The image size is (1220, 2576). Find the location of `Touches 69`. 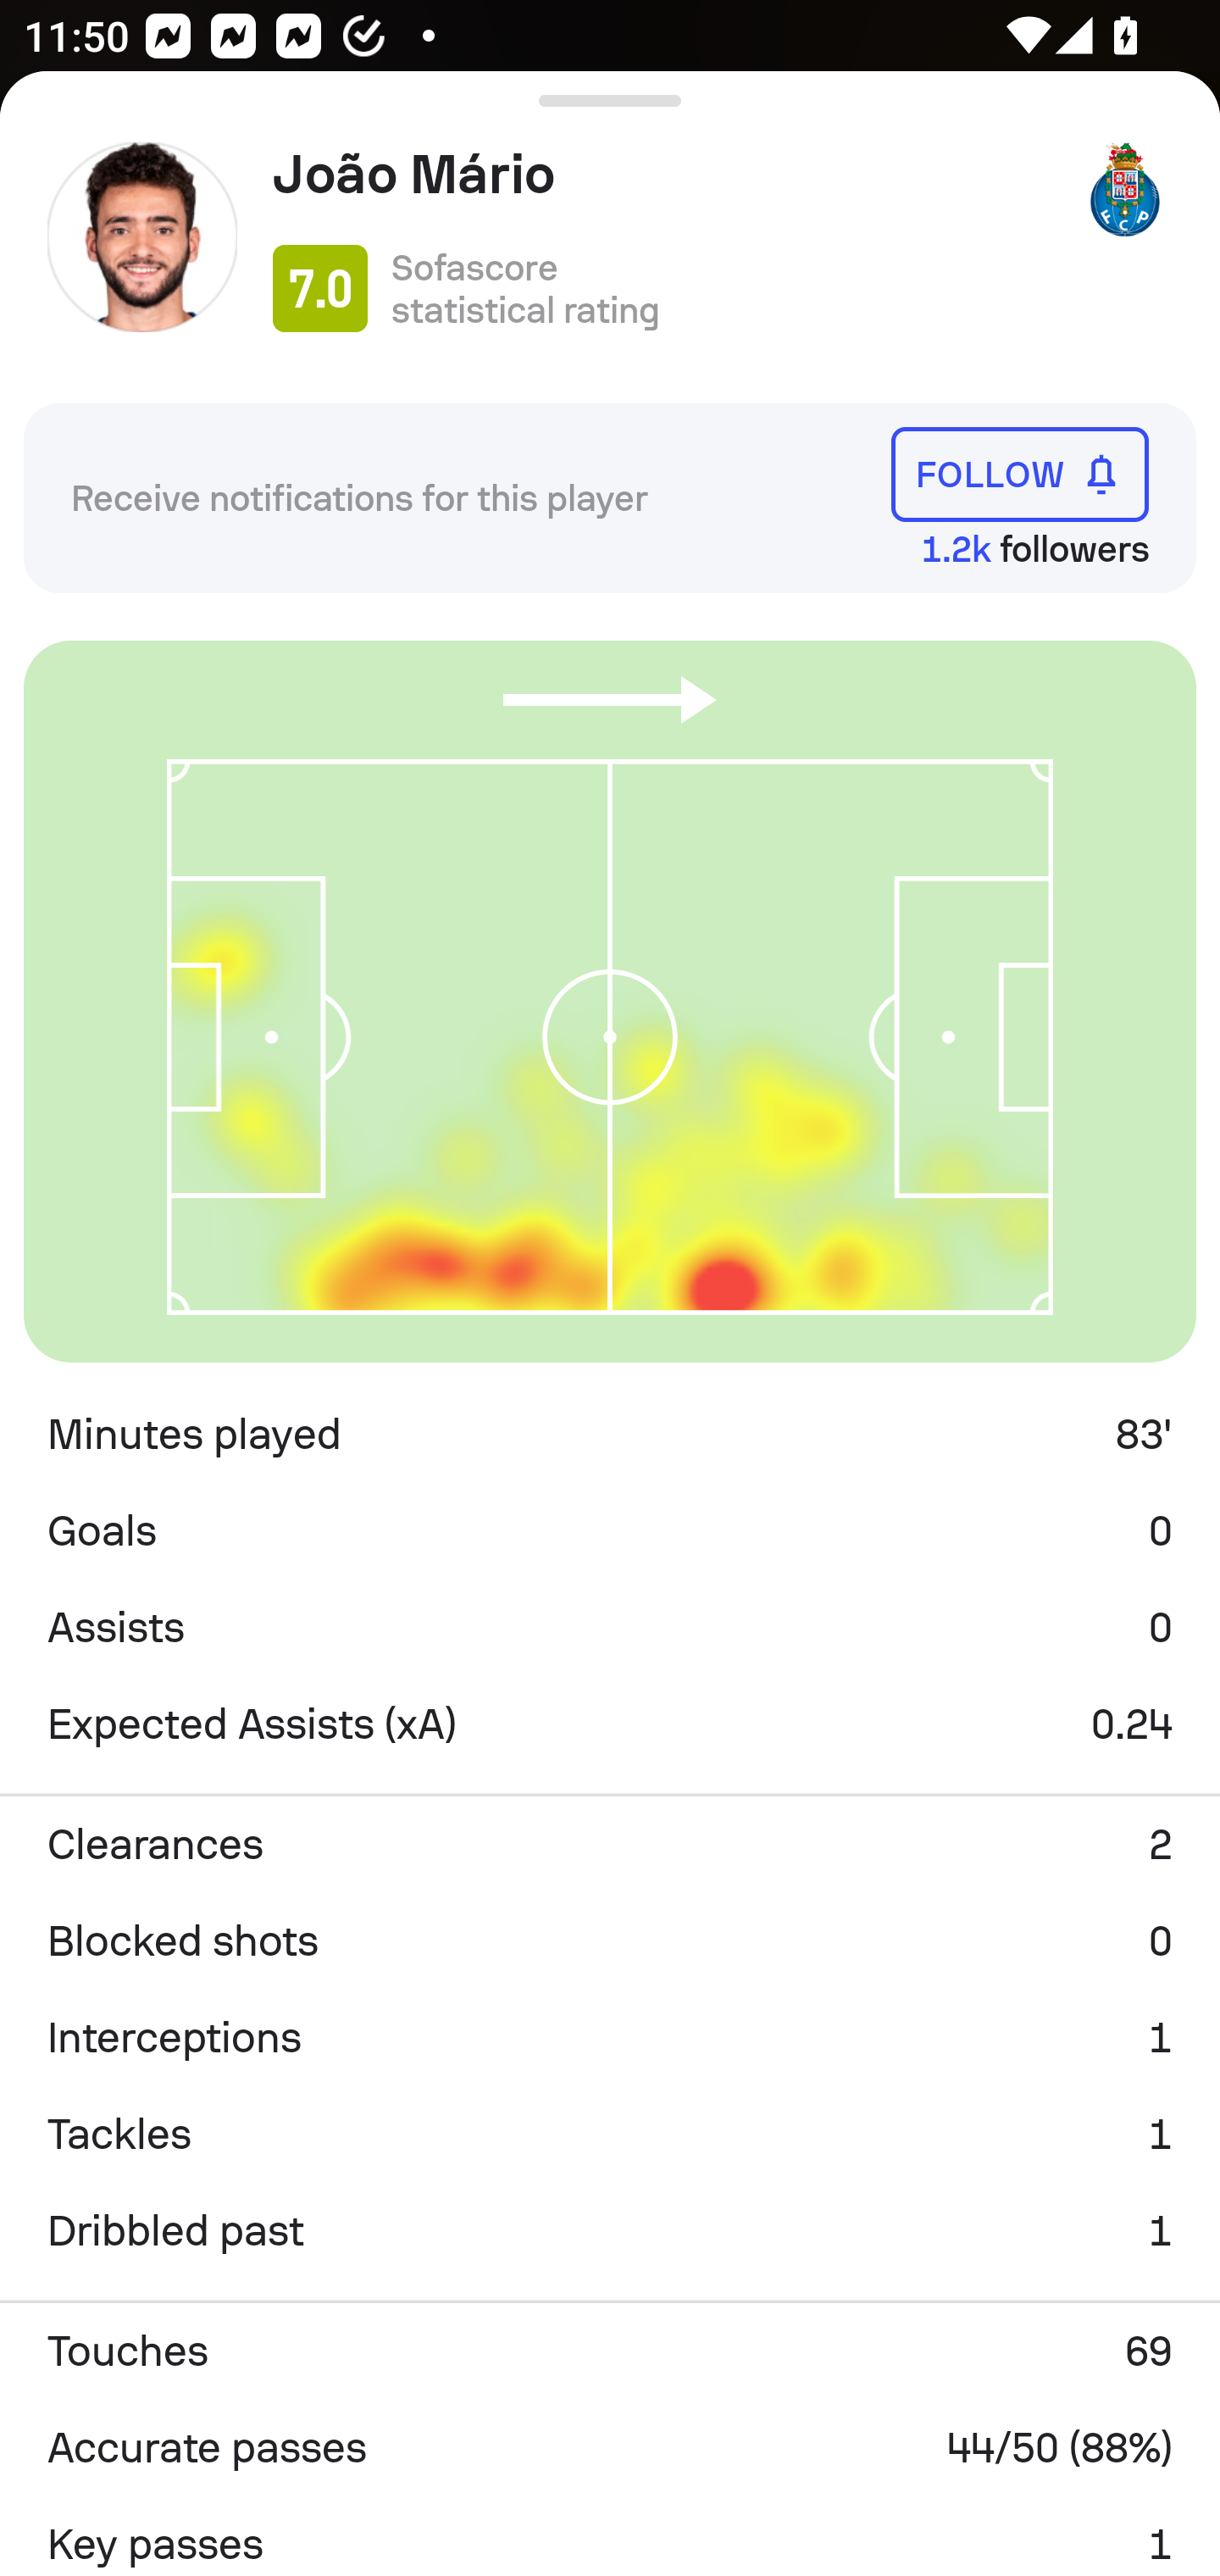

Touches 69 is located at coordinates (610, 2351).